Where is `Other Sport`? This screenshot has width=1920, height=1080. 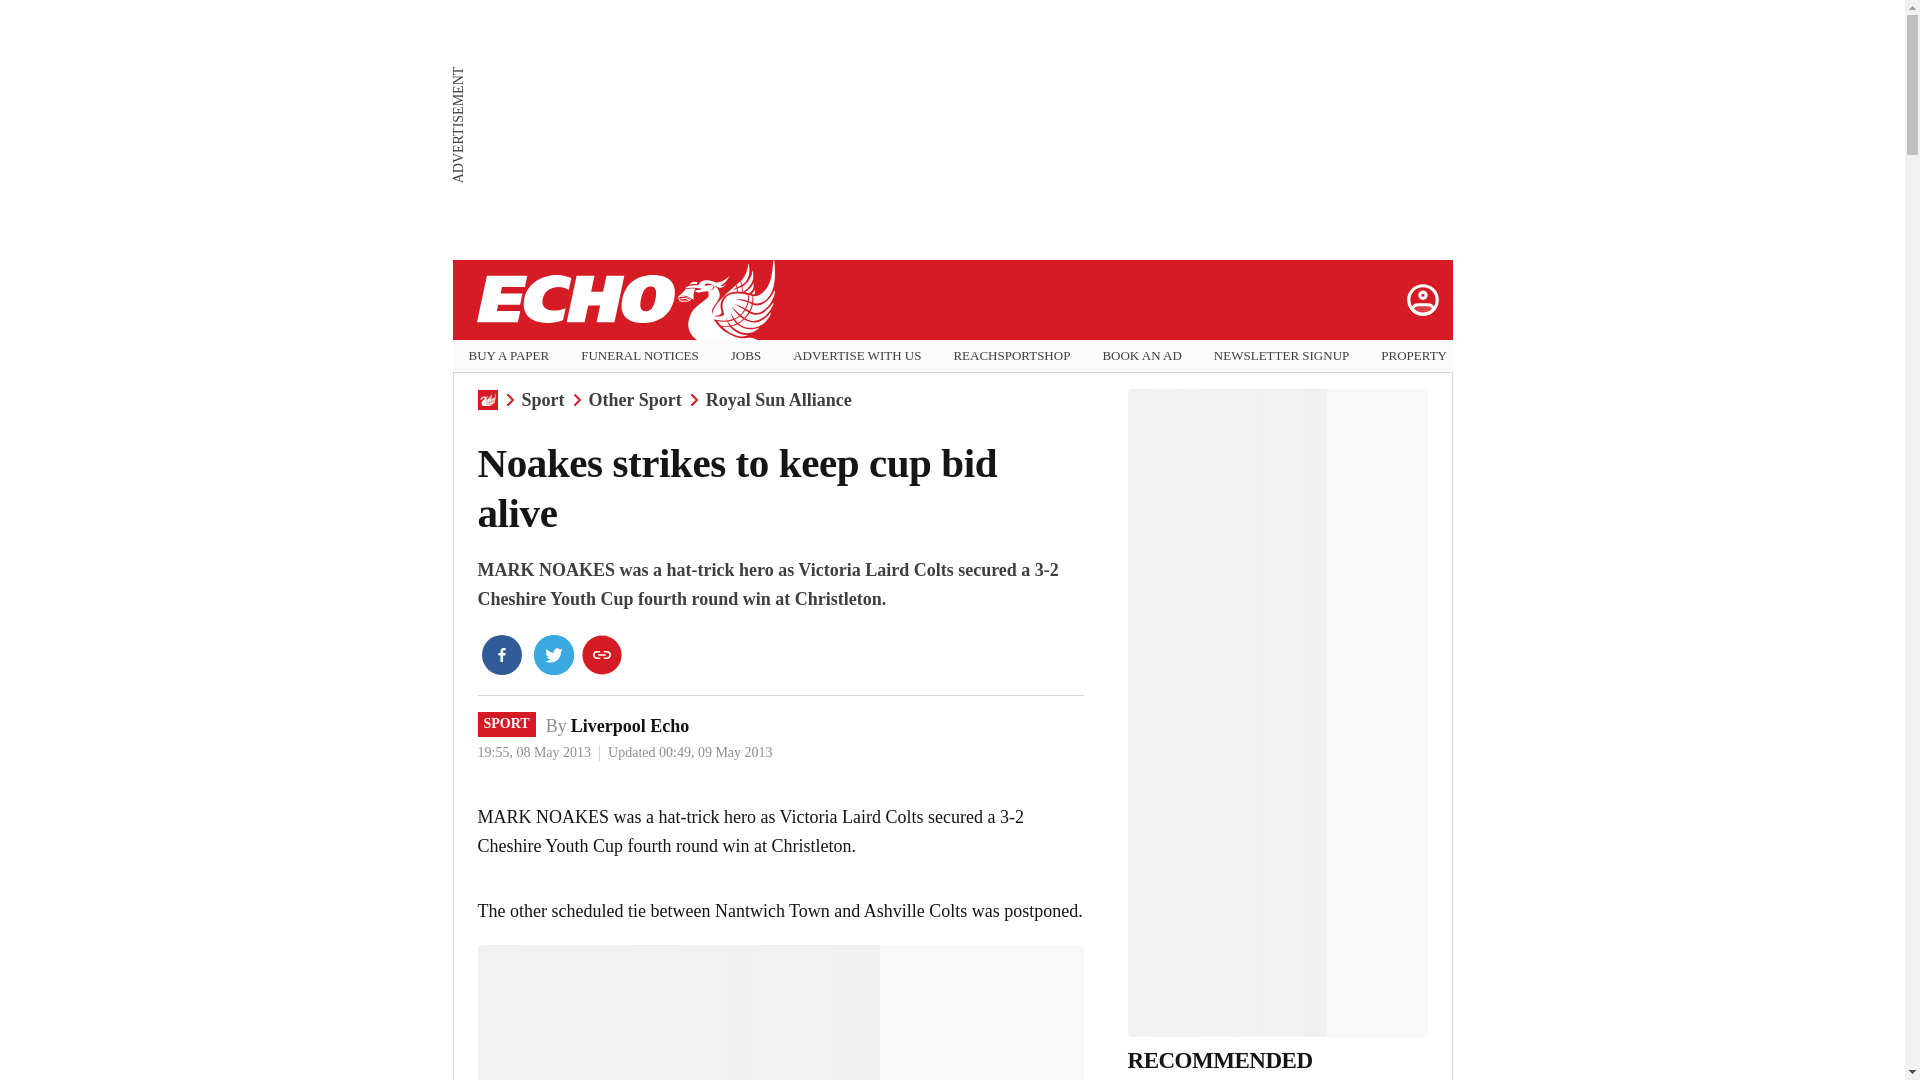
Other Sport is located at coordinates (635, 400).